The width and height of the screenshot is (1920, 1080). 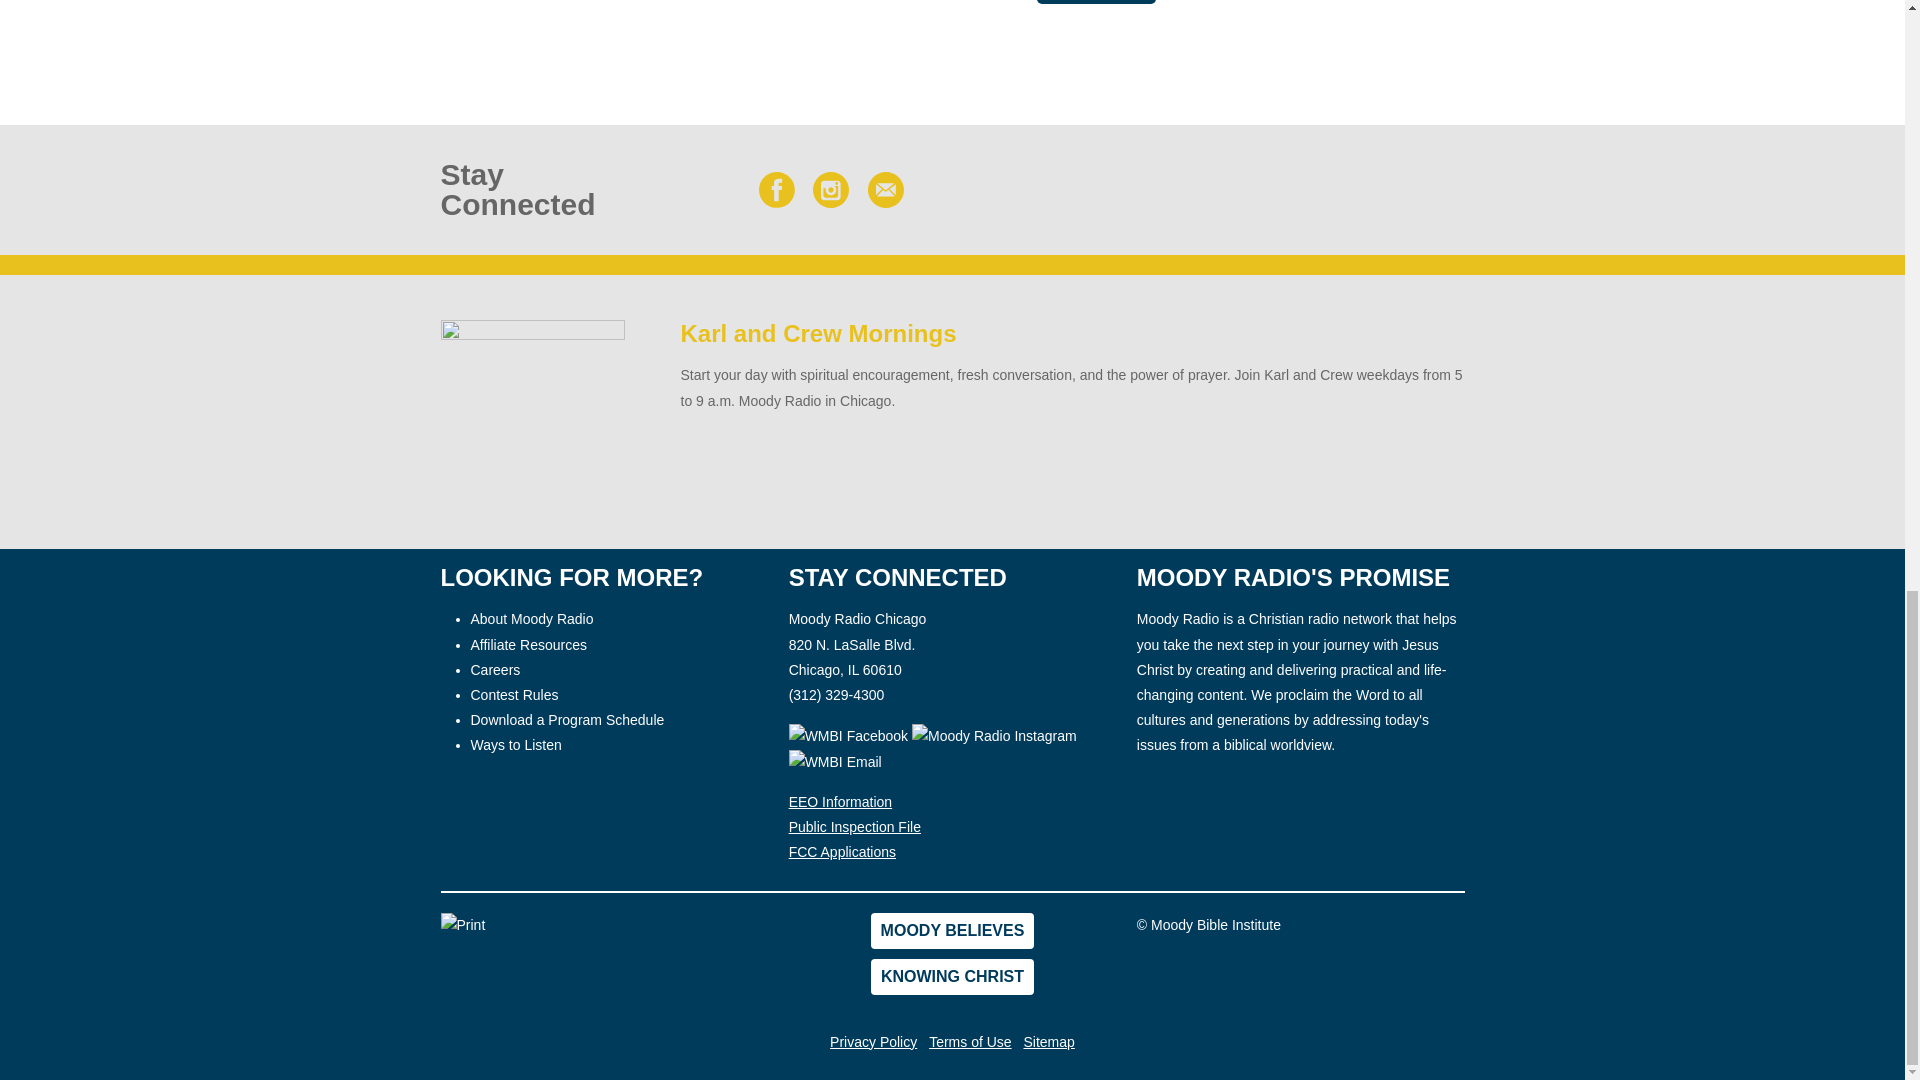 I want to click on Moody Radio Instagram, so click(x=994, y=736).